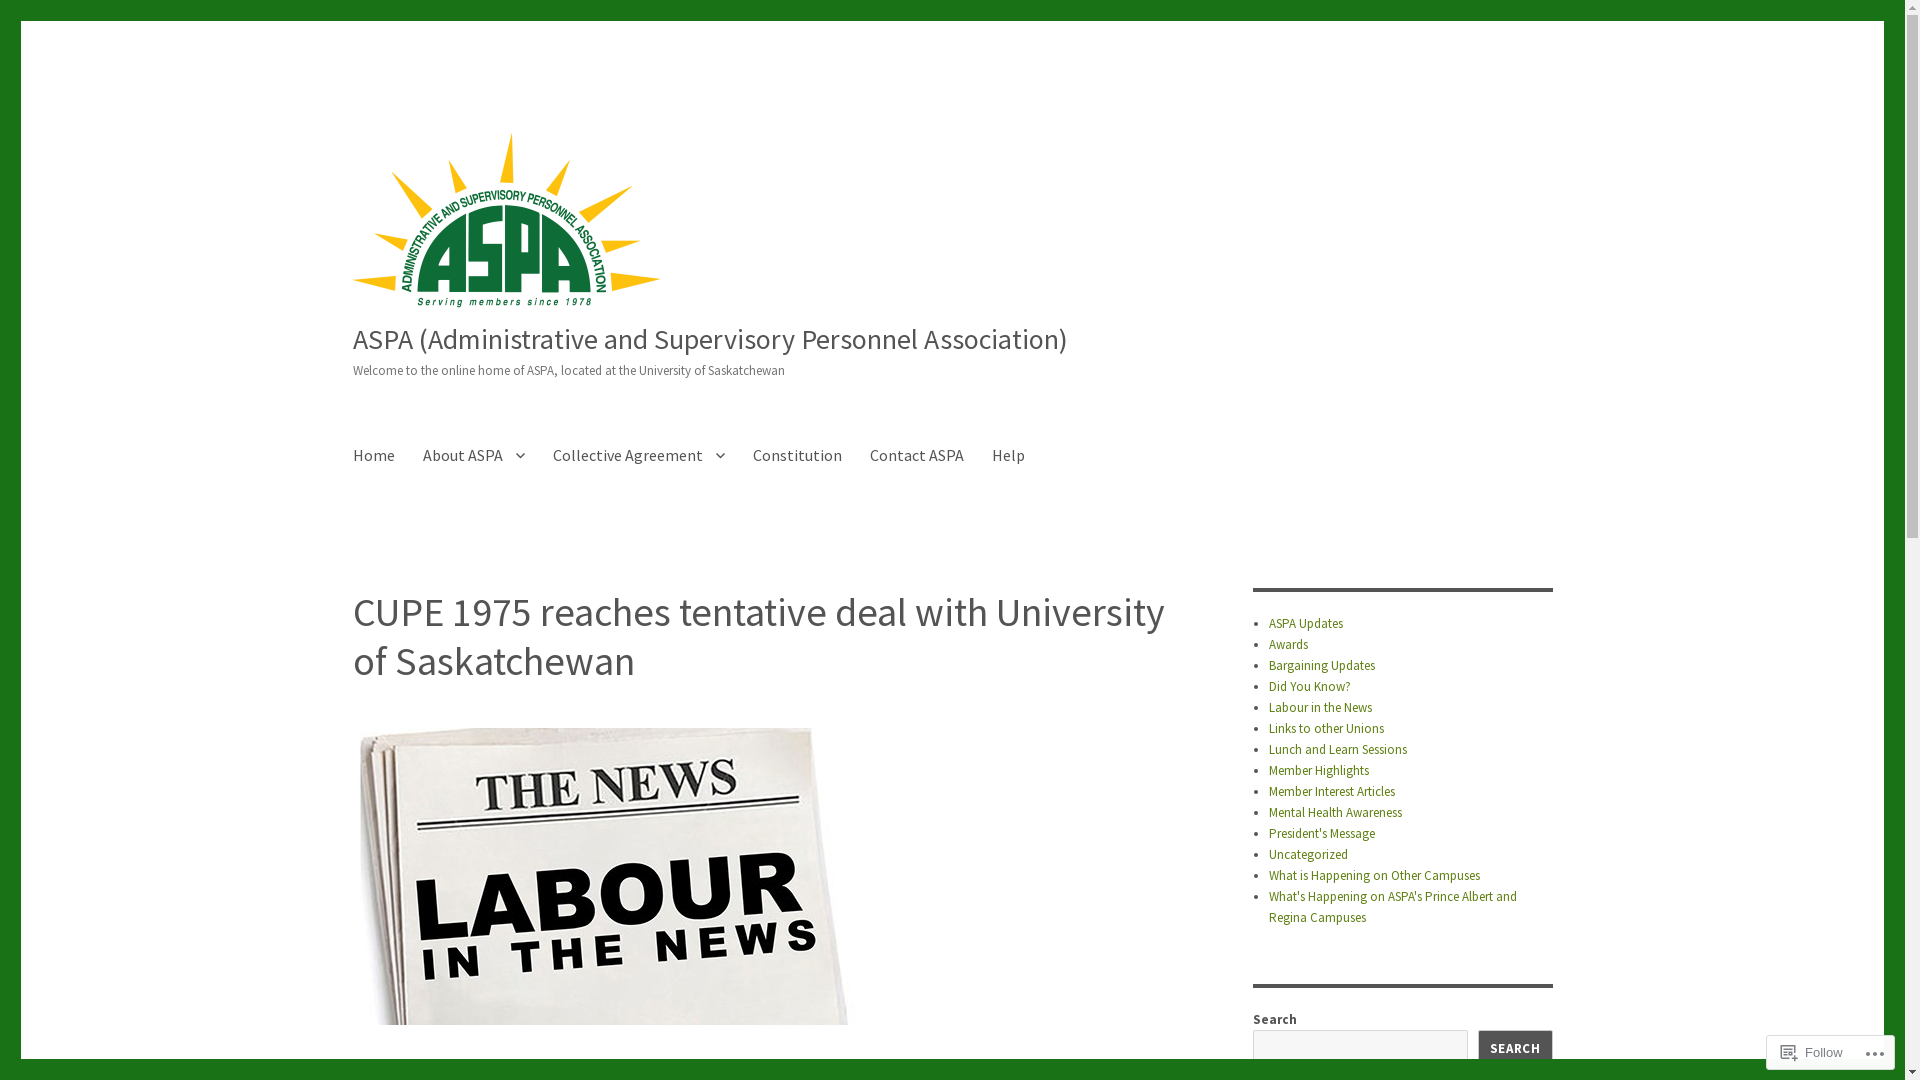 This screenshot has height=1080, width=1920. What do you see at coordinates (473, 455) in the screenshot?
I see `About ASPA` at bounding box center [473, 455].